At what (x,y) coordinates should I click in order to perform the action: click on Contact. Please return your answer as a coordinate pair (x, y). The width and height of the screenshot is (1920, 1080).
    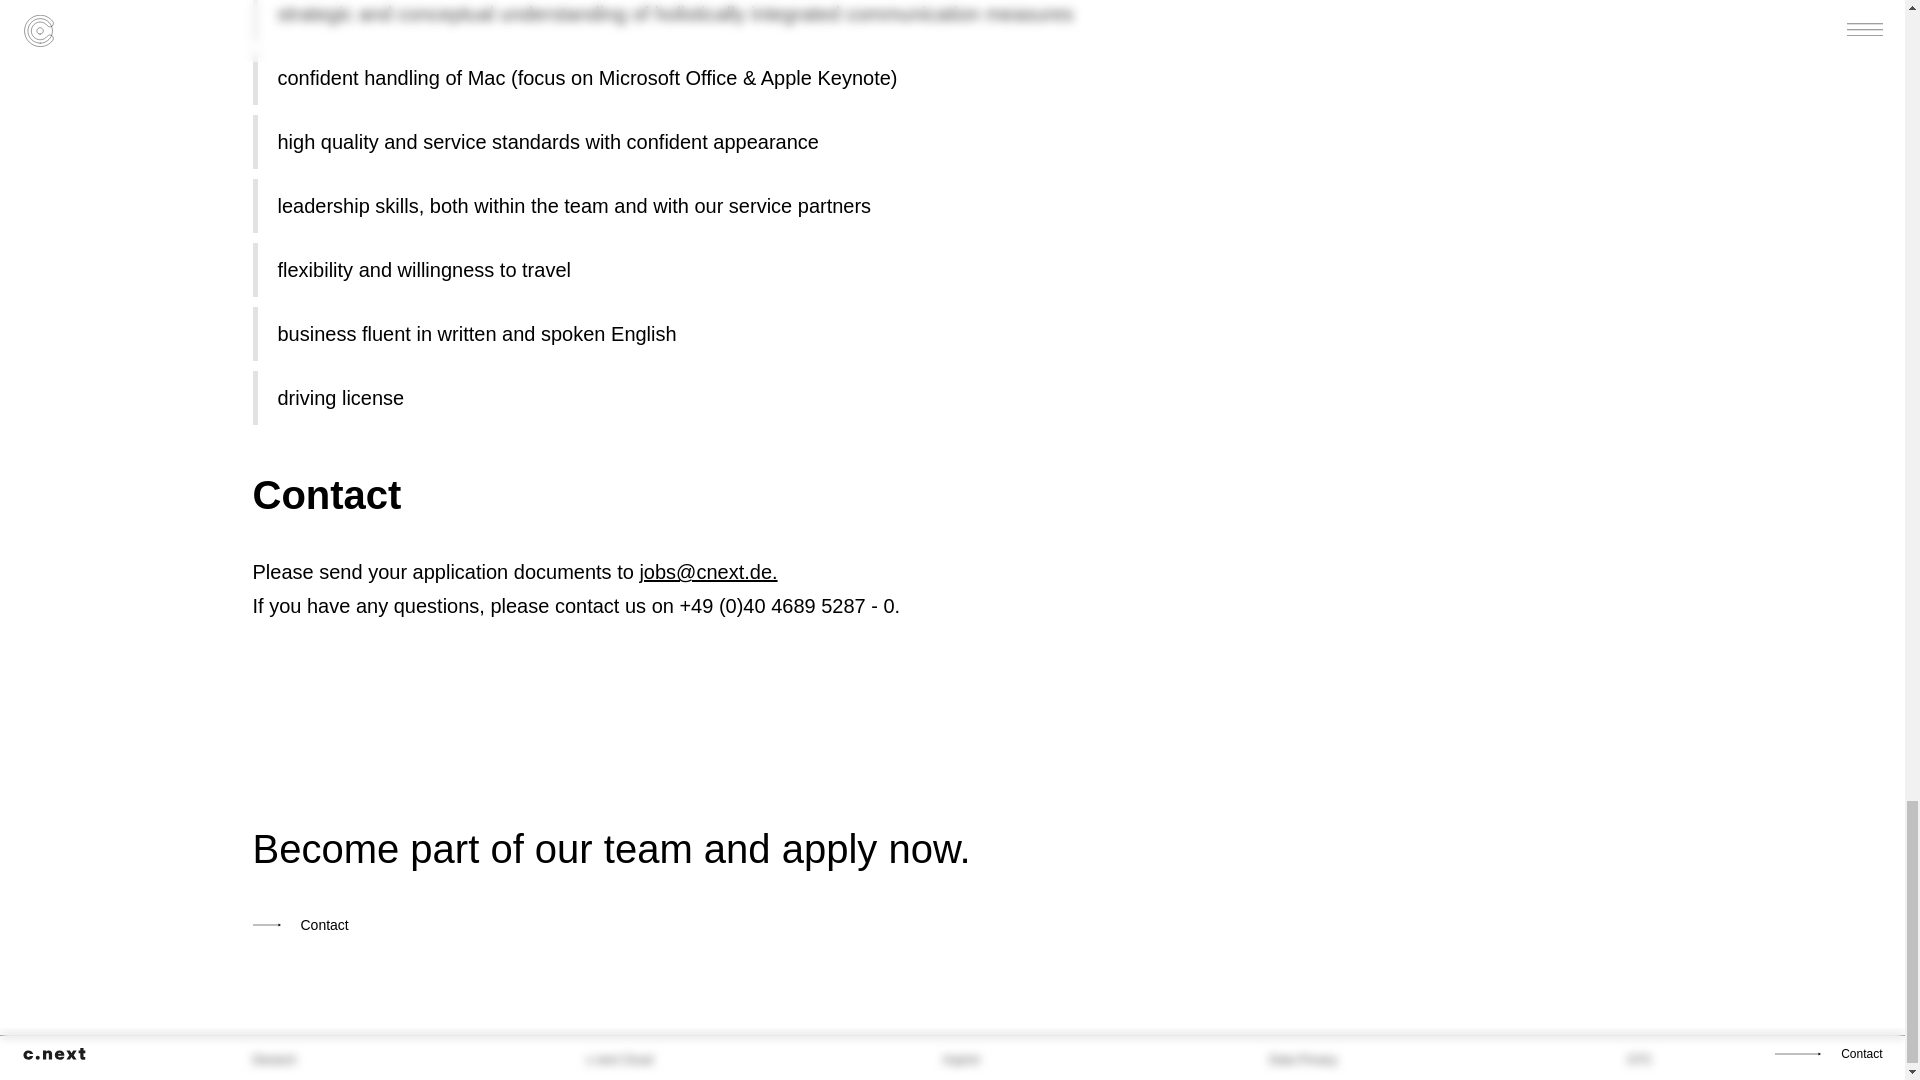
    Looking at the image, I should click on (610, 924).